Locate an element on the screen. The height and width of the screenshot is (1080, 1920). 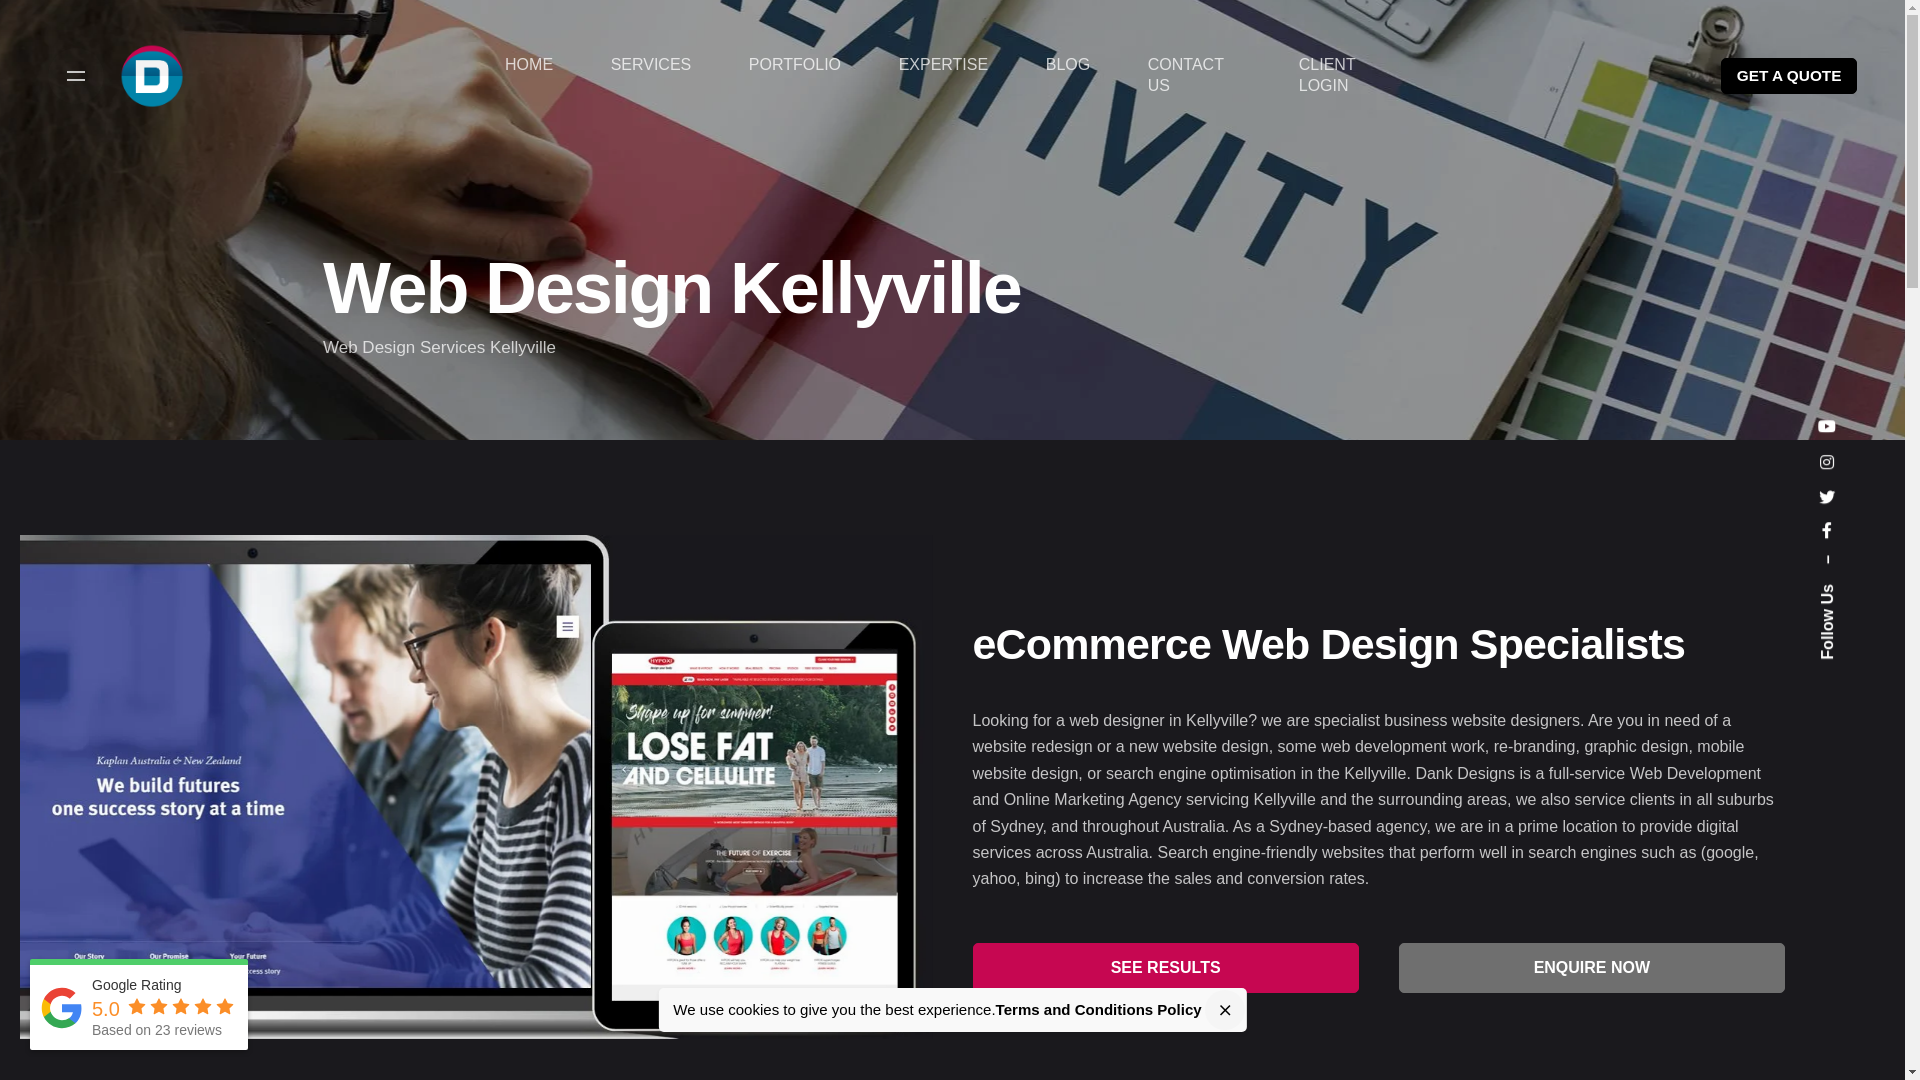
ENQUIRE NOW is located at coordinates (1592, 968).